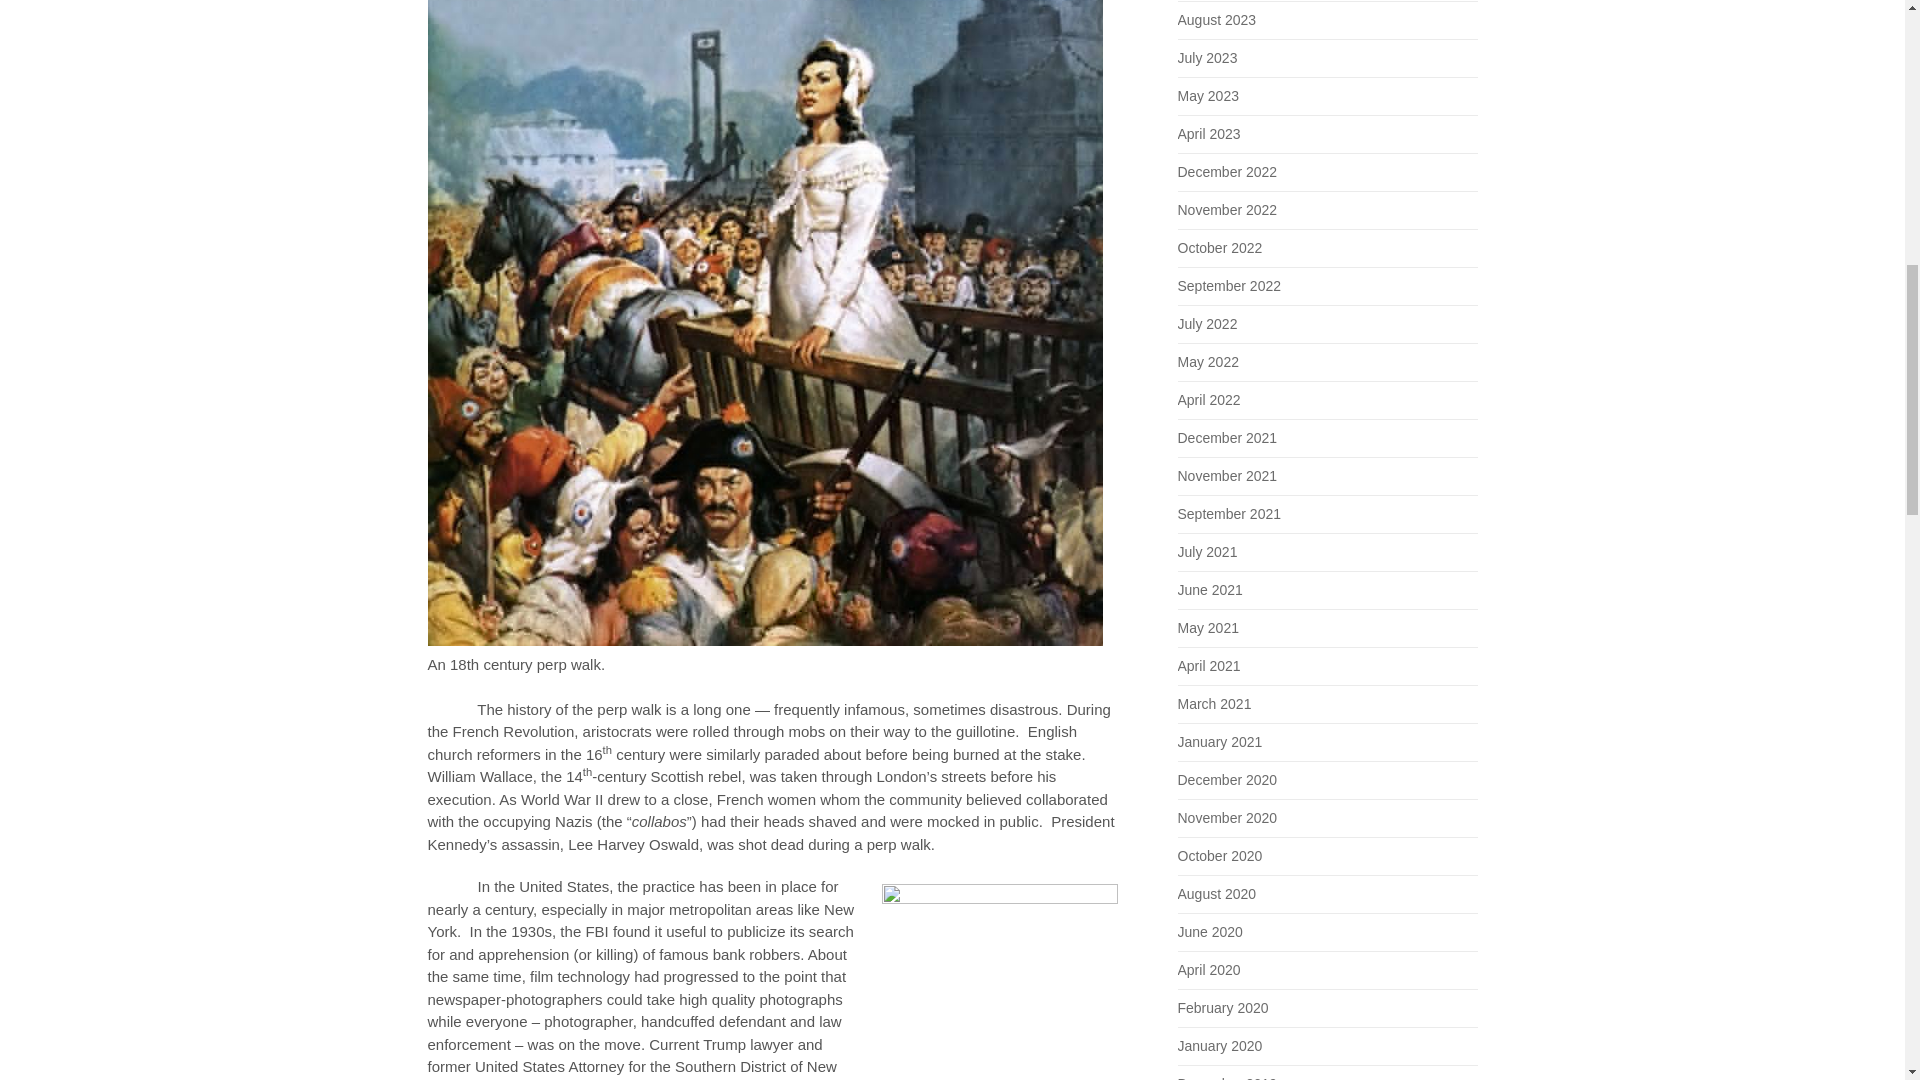 This screenshot has width=1920, height=1080. What do you see at coordinates (1209, 134) in the screenshot?
I see `April 2023` at bounding box center [1209, 134].